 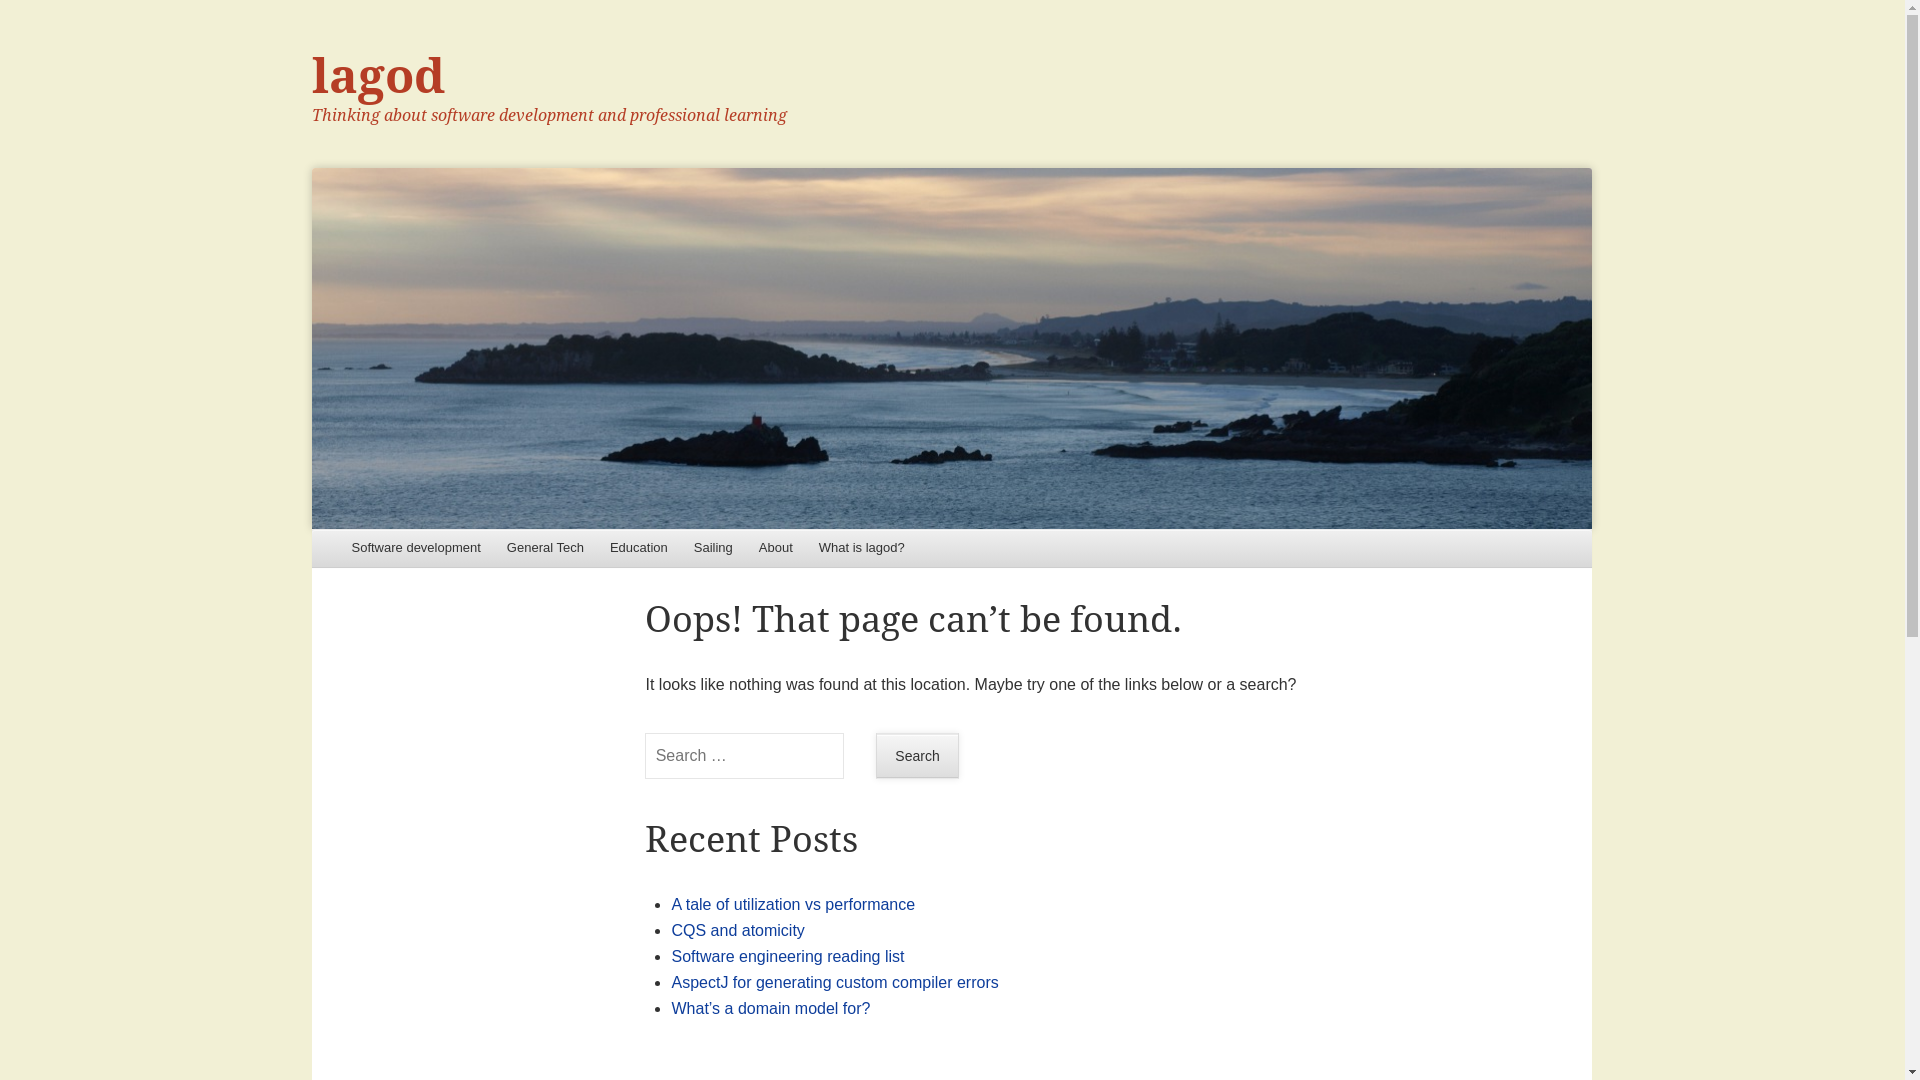 What do you see at coordinates (416, 548) in the screenshot?
I see `Software development` at bounding box center [416, 548].